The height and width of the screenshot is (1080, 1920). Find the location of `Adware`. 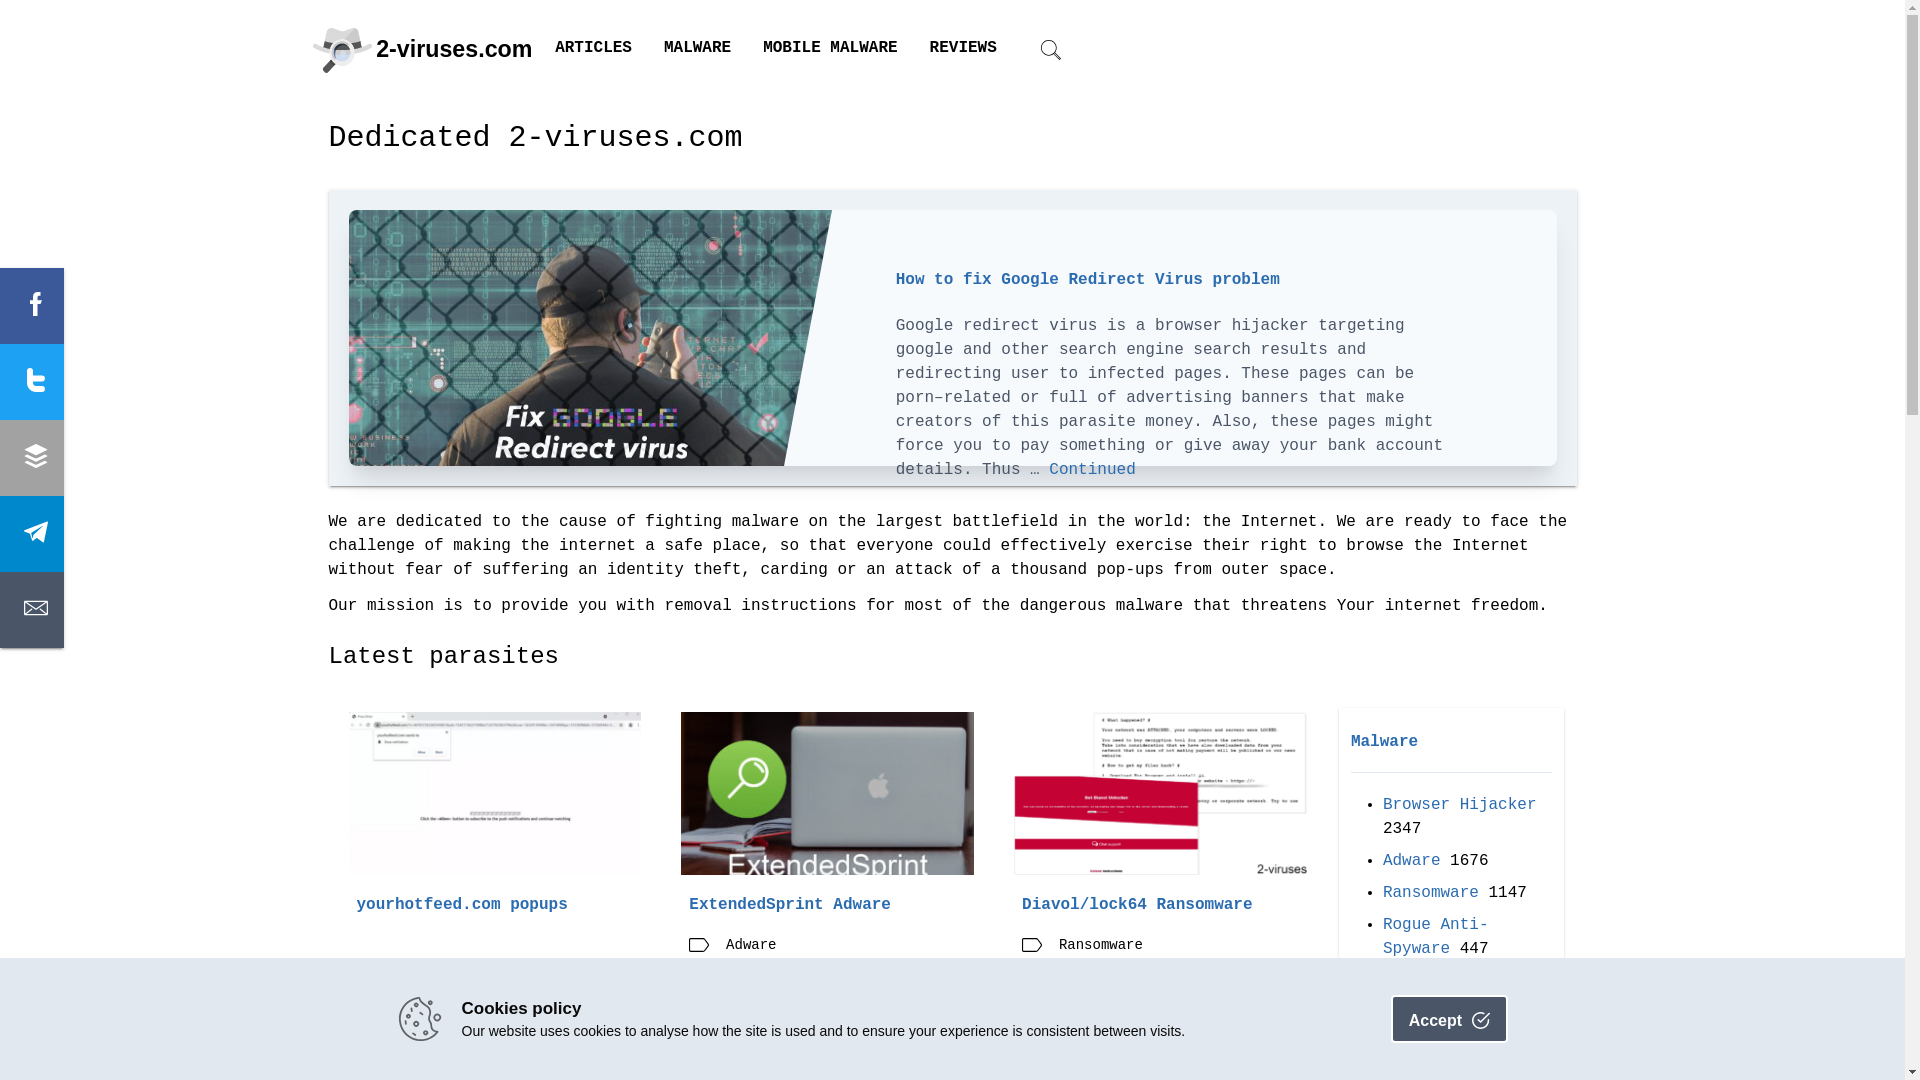

Adware is located at coordinates (1412, 862).